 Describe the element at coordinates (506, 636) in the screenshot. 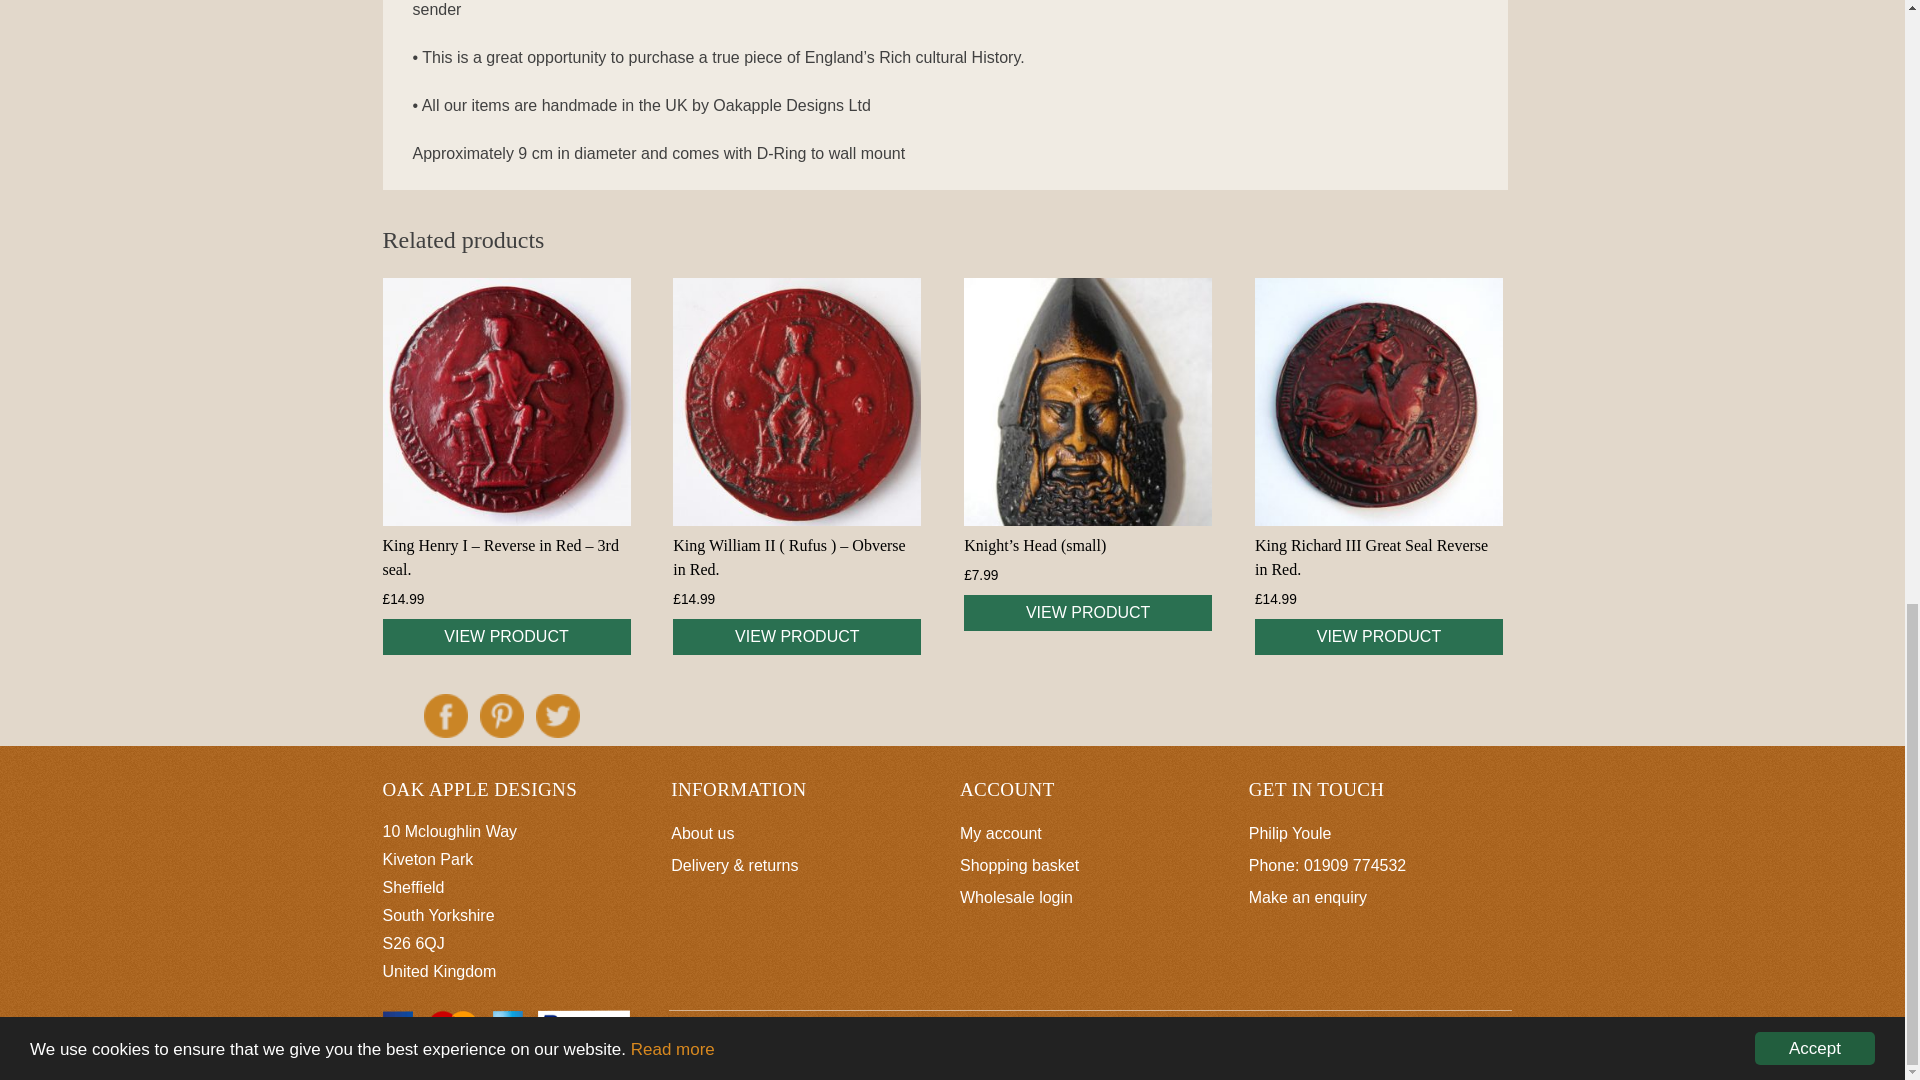

I see `VIEW PRODUCT` at that location.